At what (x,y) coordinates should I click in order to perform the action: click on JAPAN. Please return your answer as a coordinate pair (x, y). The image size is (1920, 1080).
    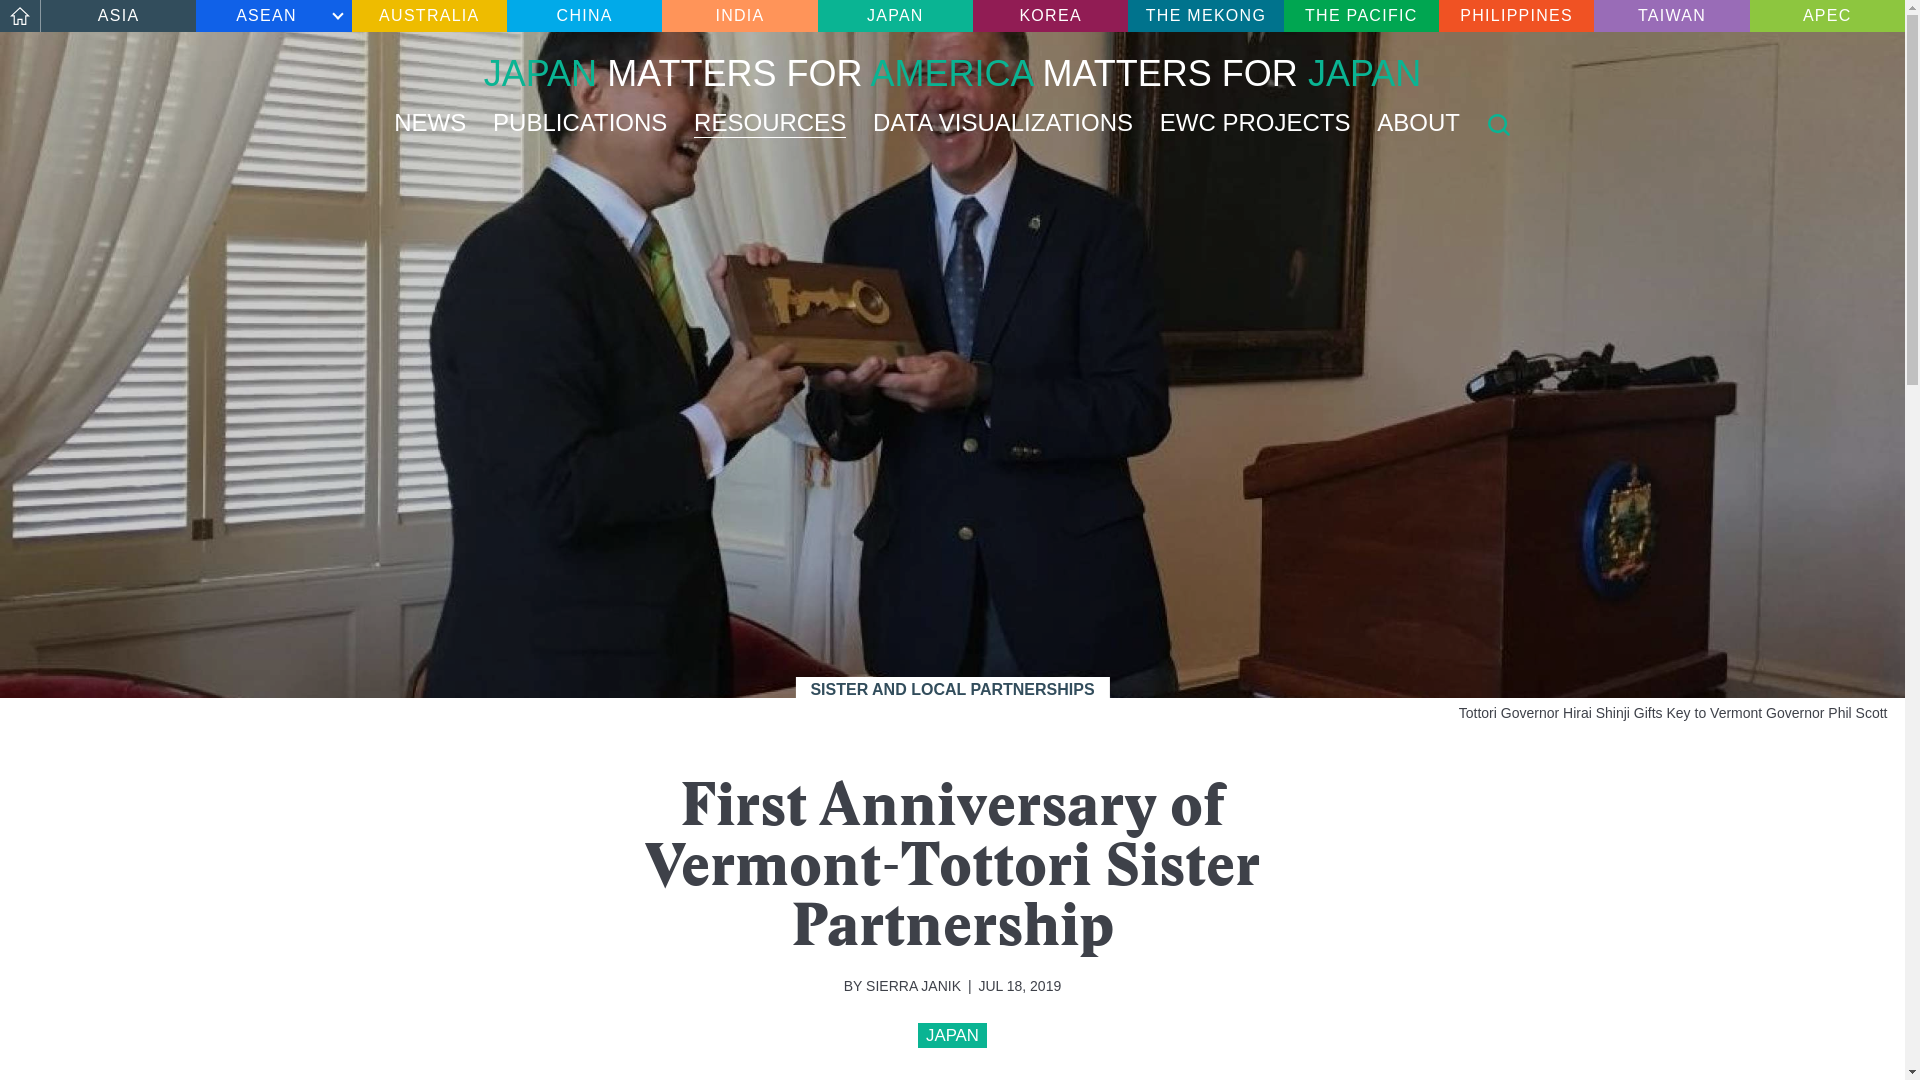
    Looking at the image, I should click on (273, 16).